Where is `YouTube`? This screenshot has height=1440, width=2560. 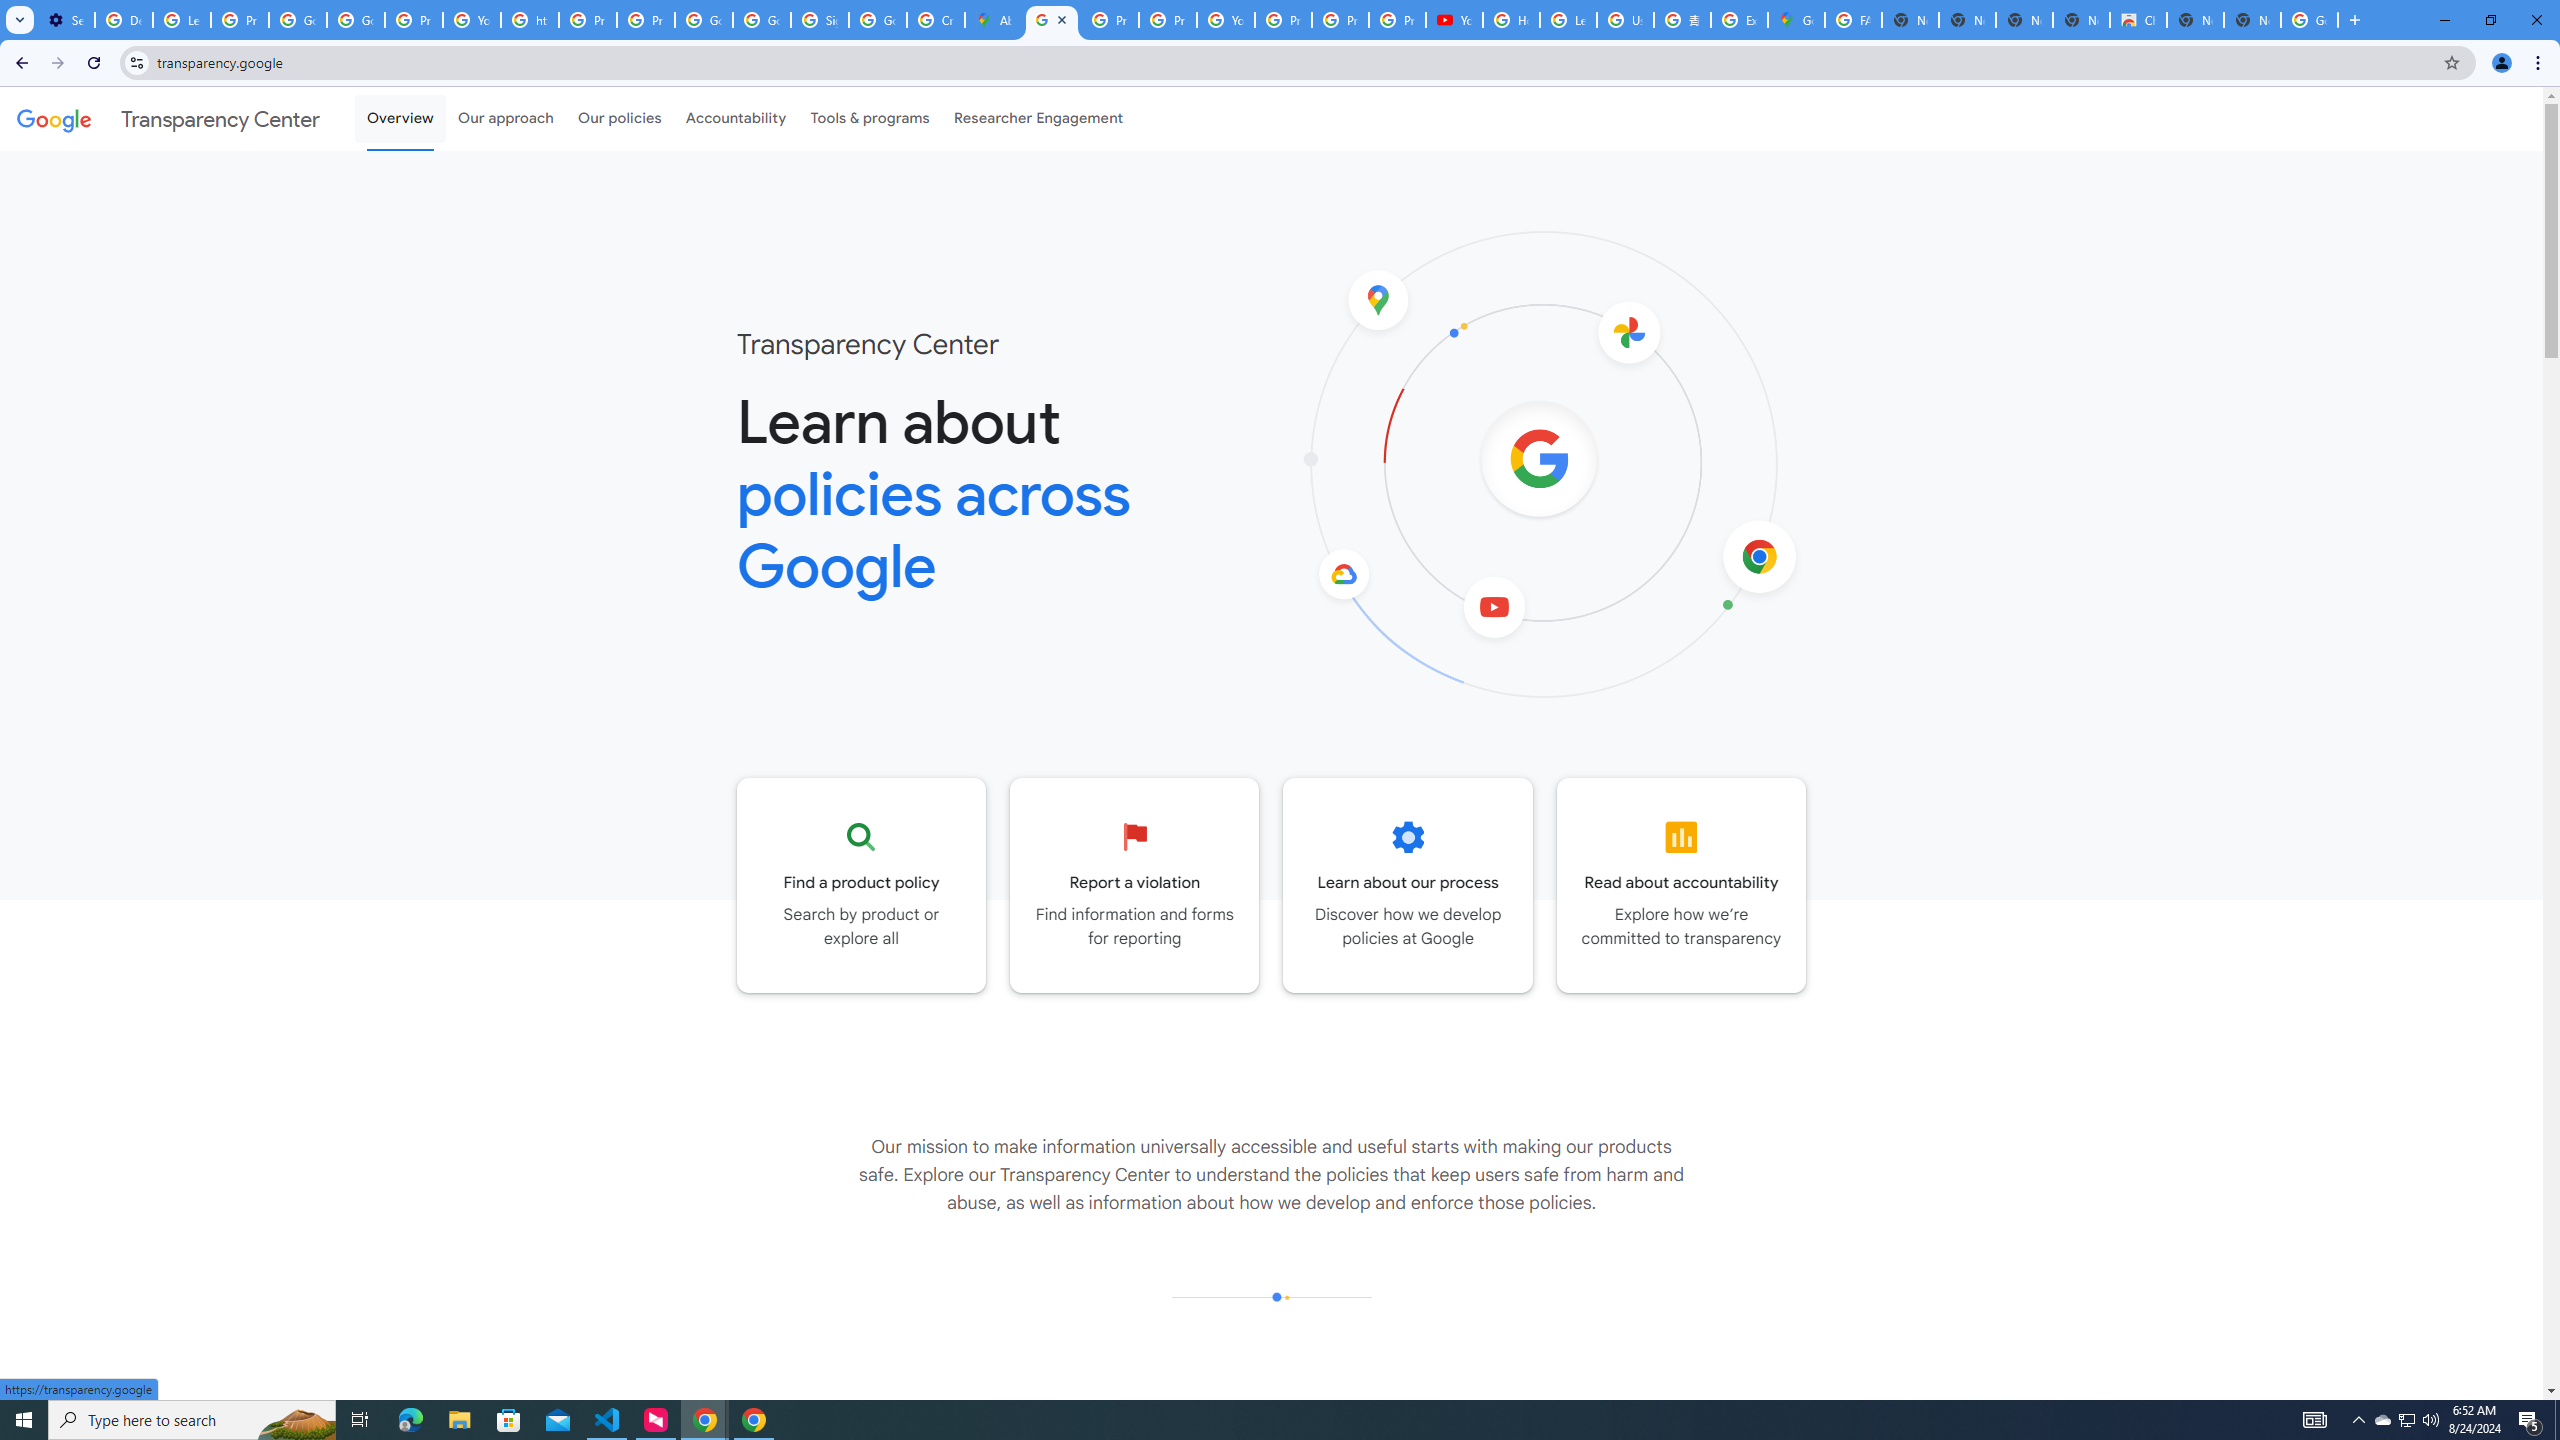
YouTube is located at coordinates (472, 20).